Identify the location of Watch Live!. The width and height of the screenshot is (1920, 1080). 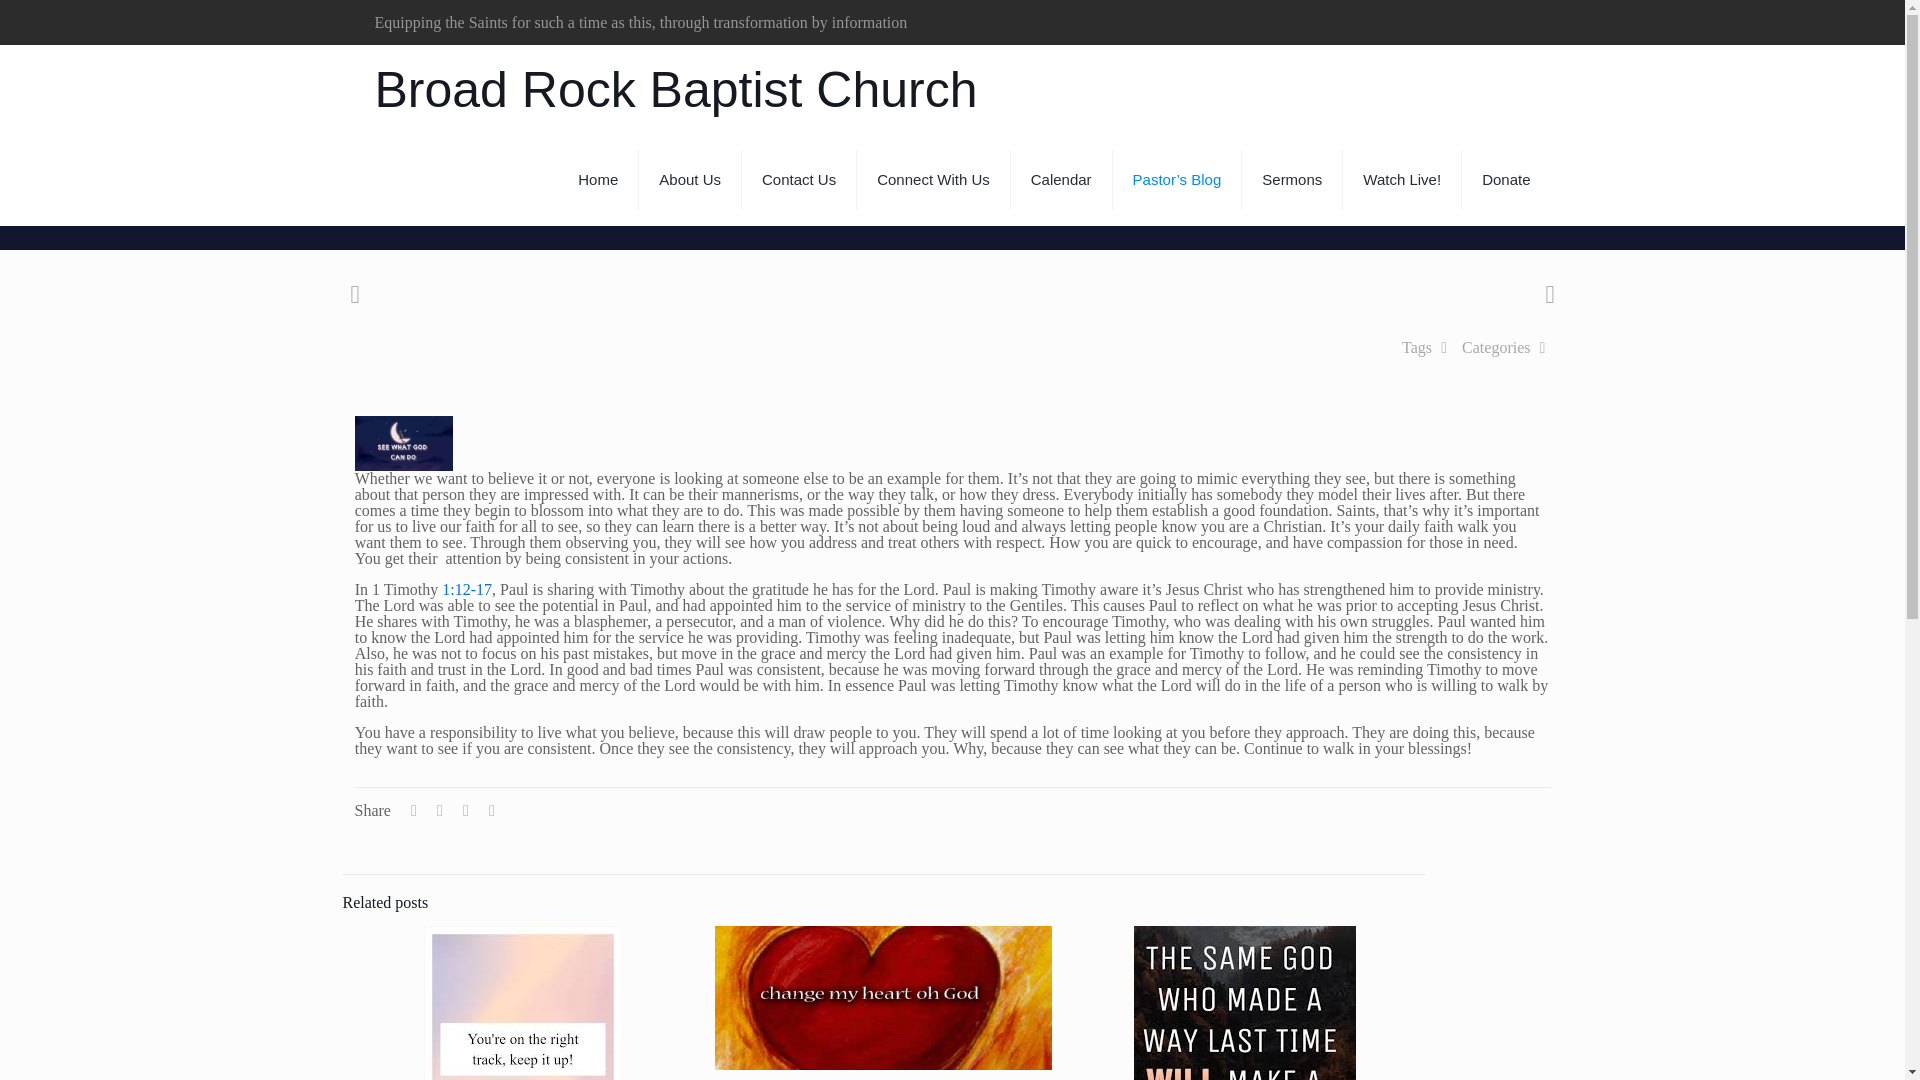
(1402, 180).